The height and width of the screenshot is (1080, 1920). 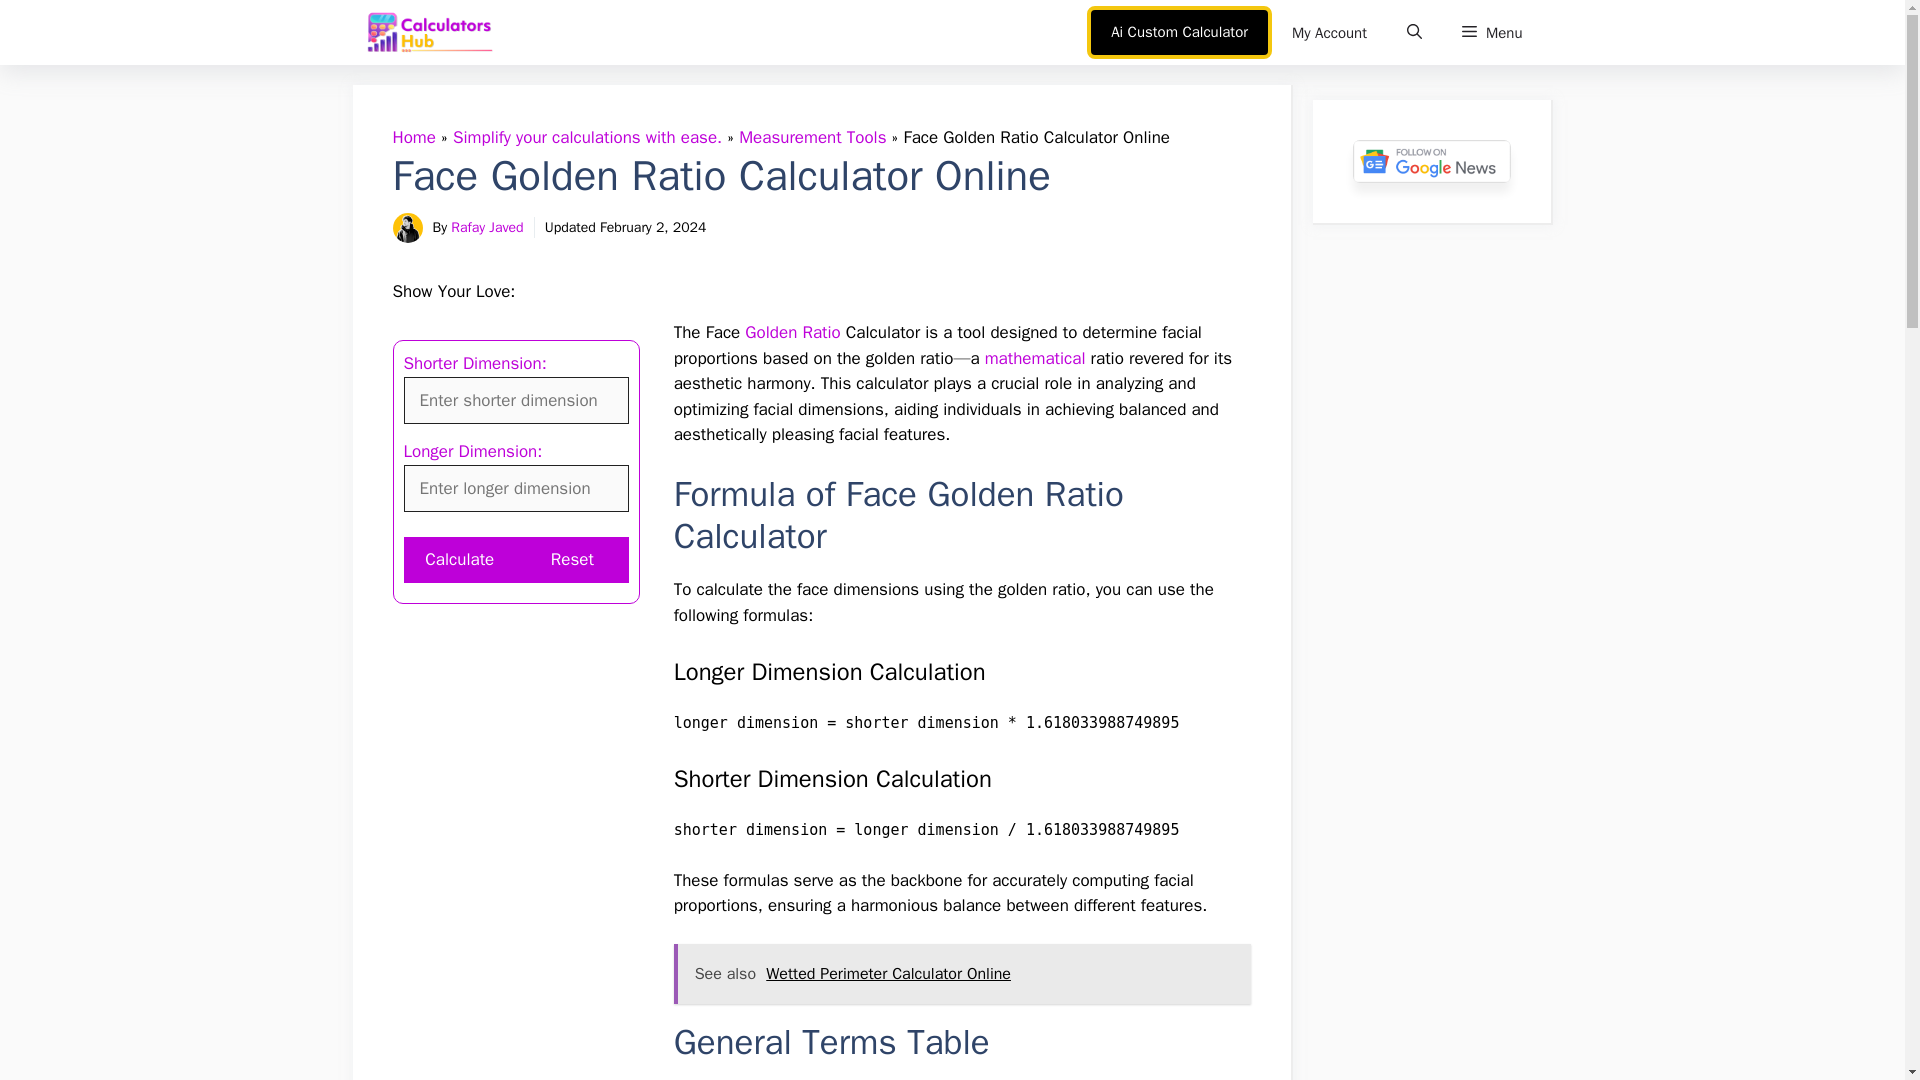 What do you see at coordinates (572, 560) in the screenshot?
I see `Reset` at bounding box center [572, 560].